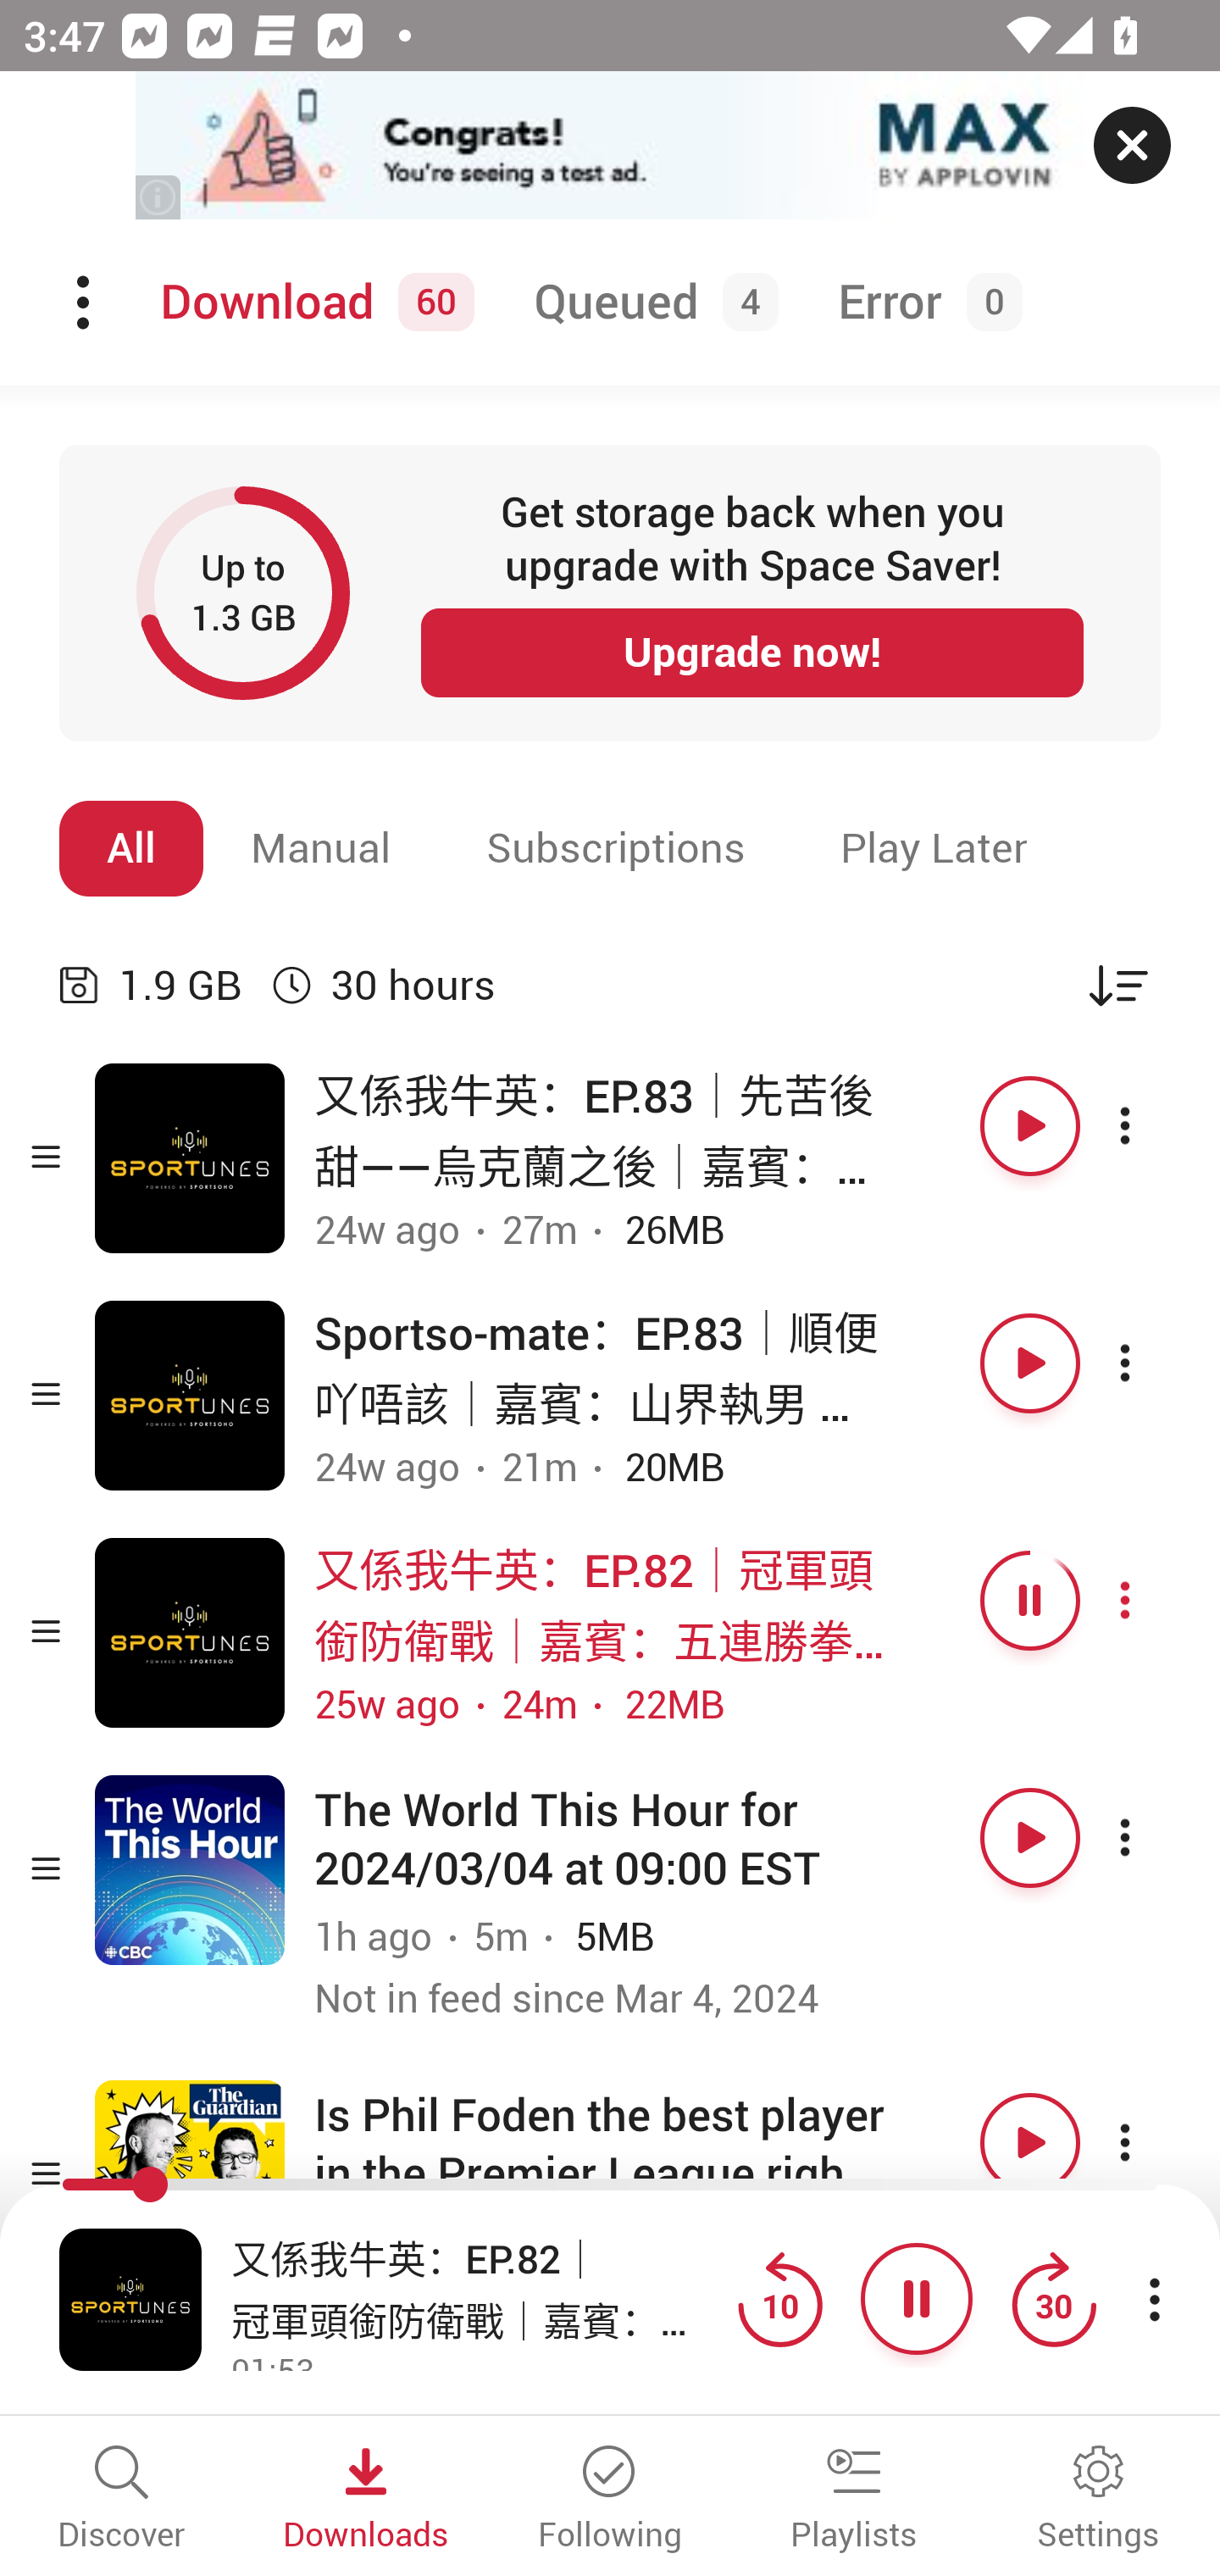 This screenshot has width=1220, height=2576. What do you see at coordinates (917, 2298) in the screenshot?
I see `Pause button` at bounding box center [917, 2298].